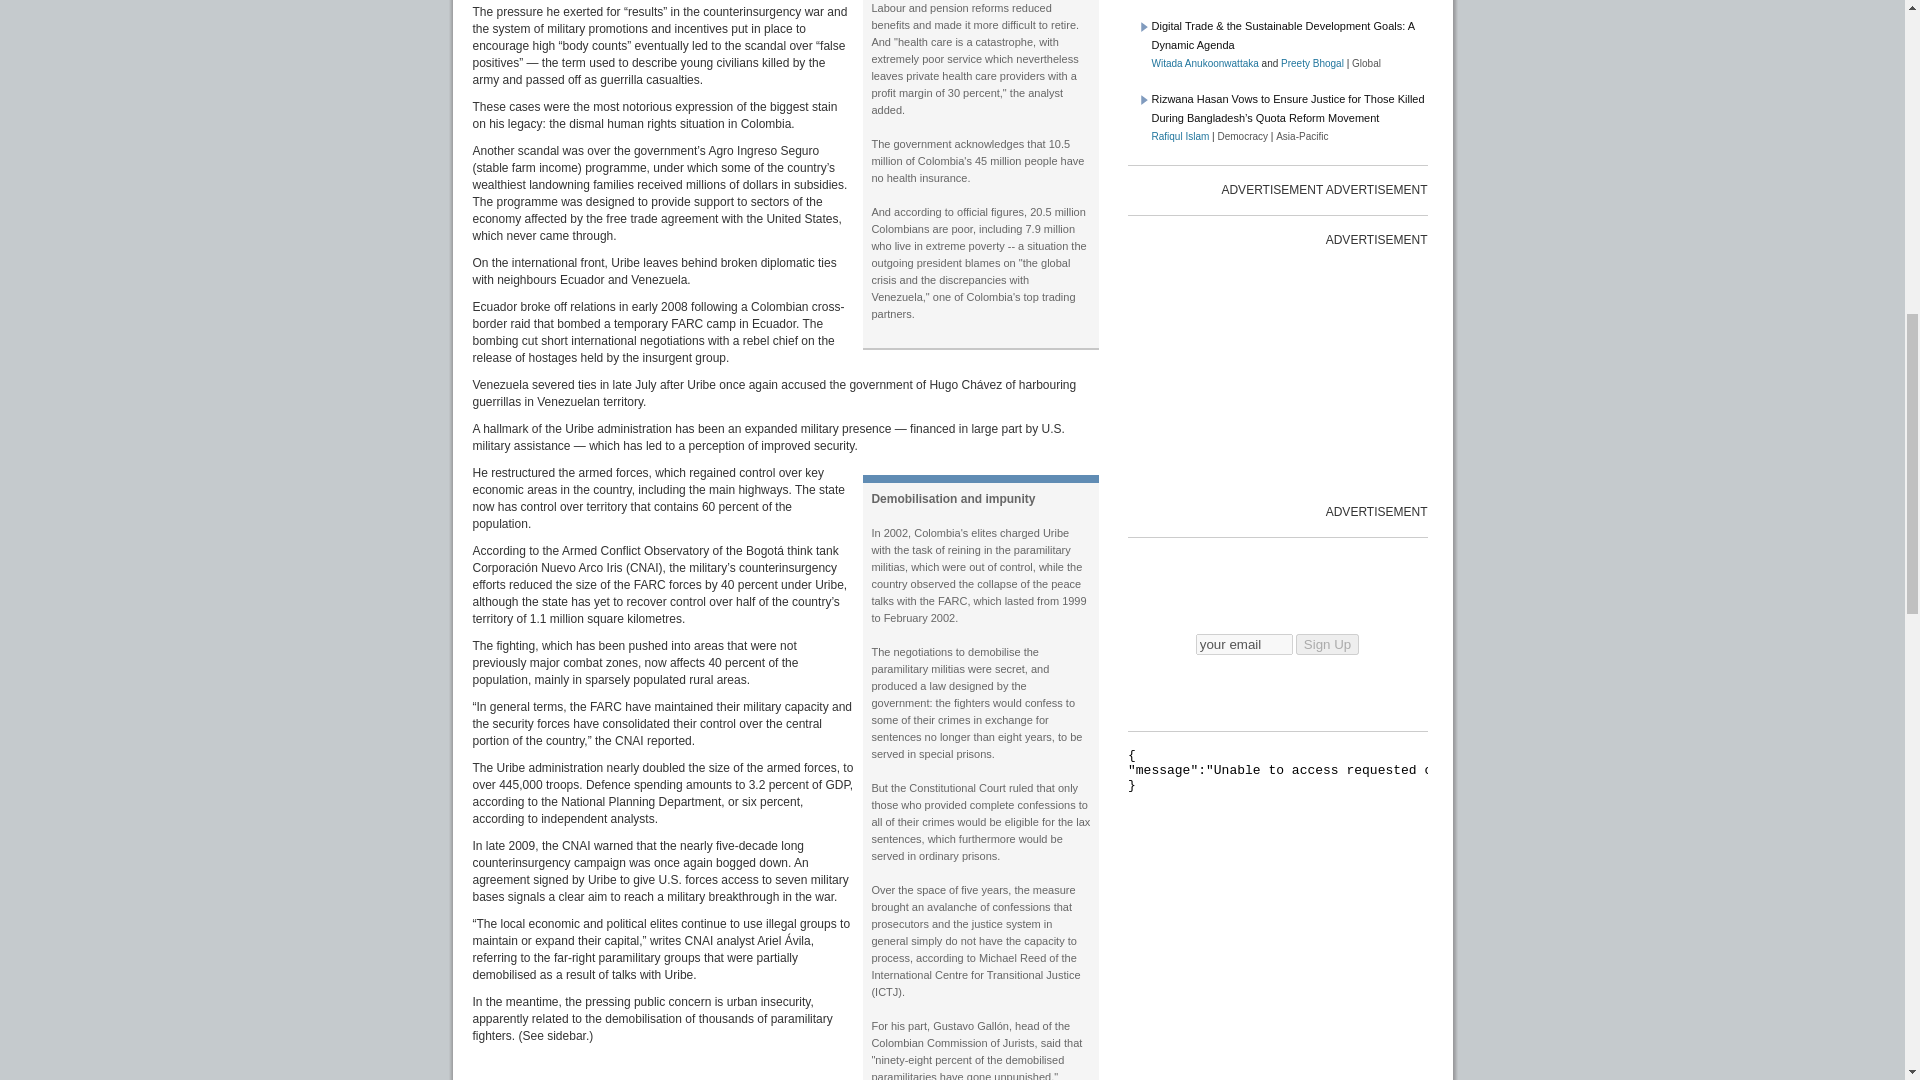 The width and height of the screenshot is (1920, 1080). What do you see at coordinates (1244, 644) in the screenshot?
I see `your email` at bounding box center [1244, 644].